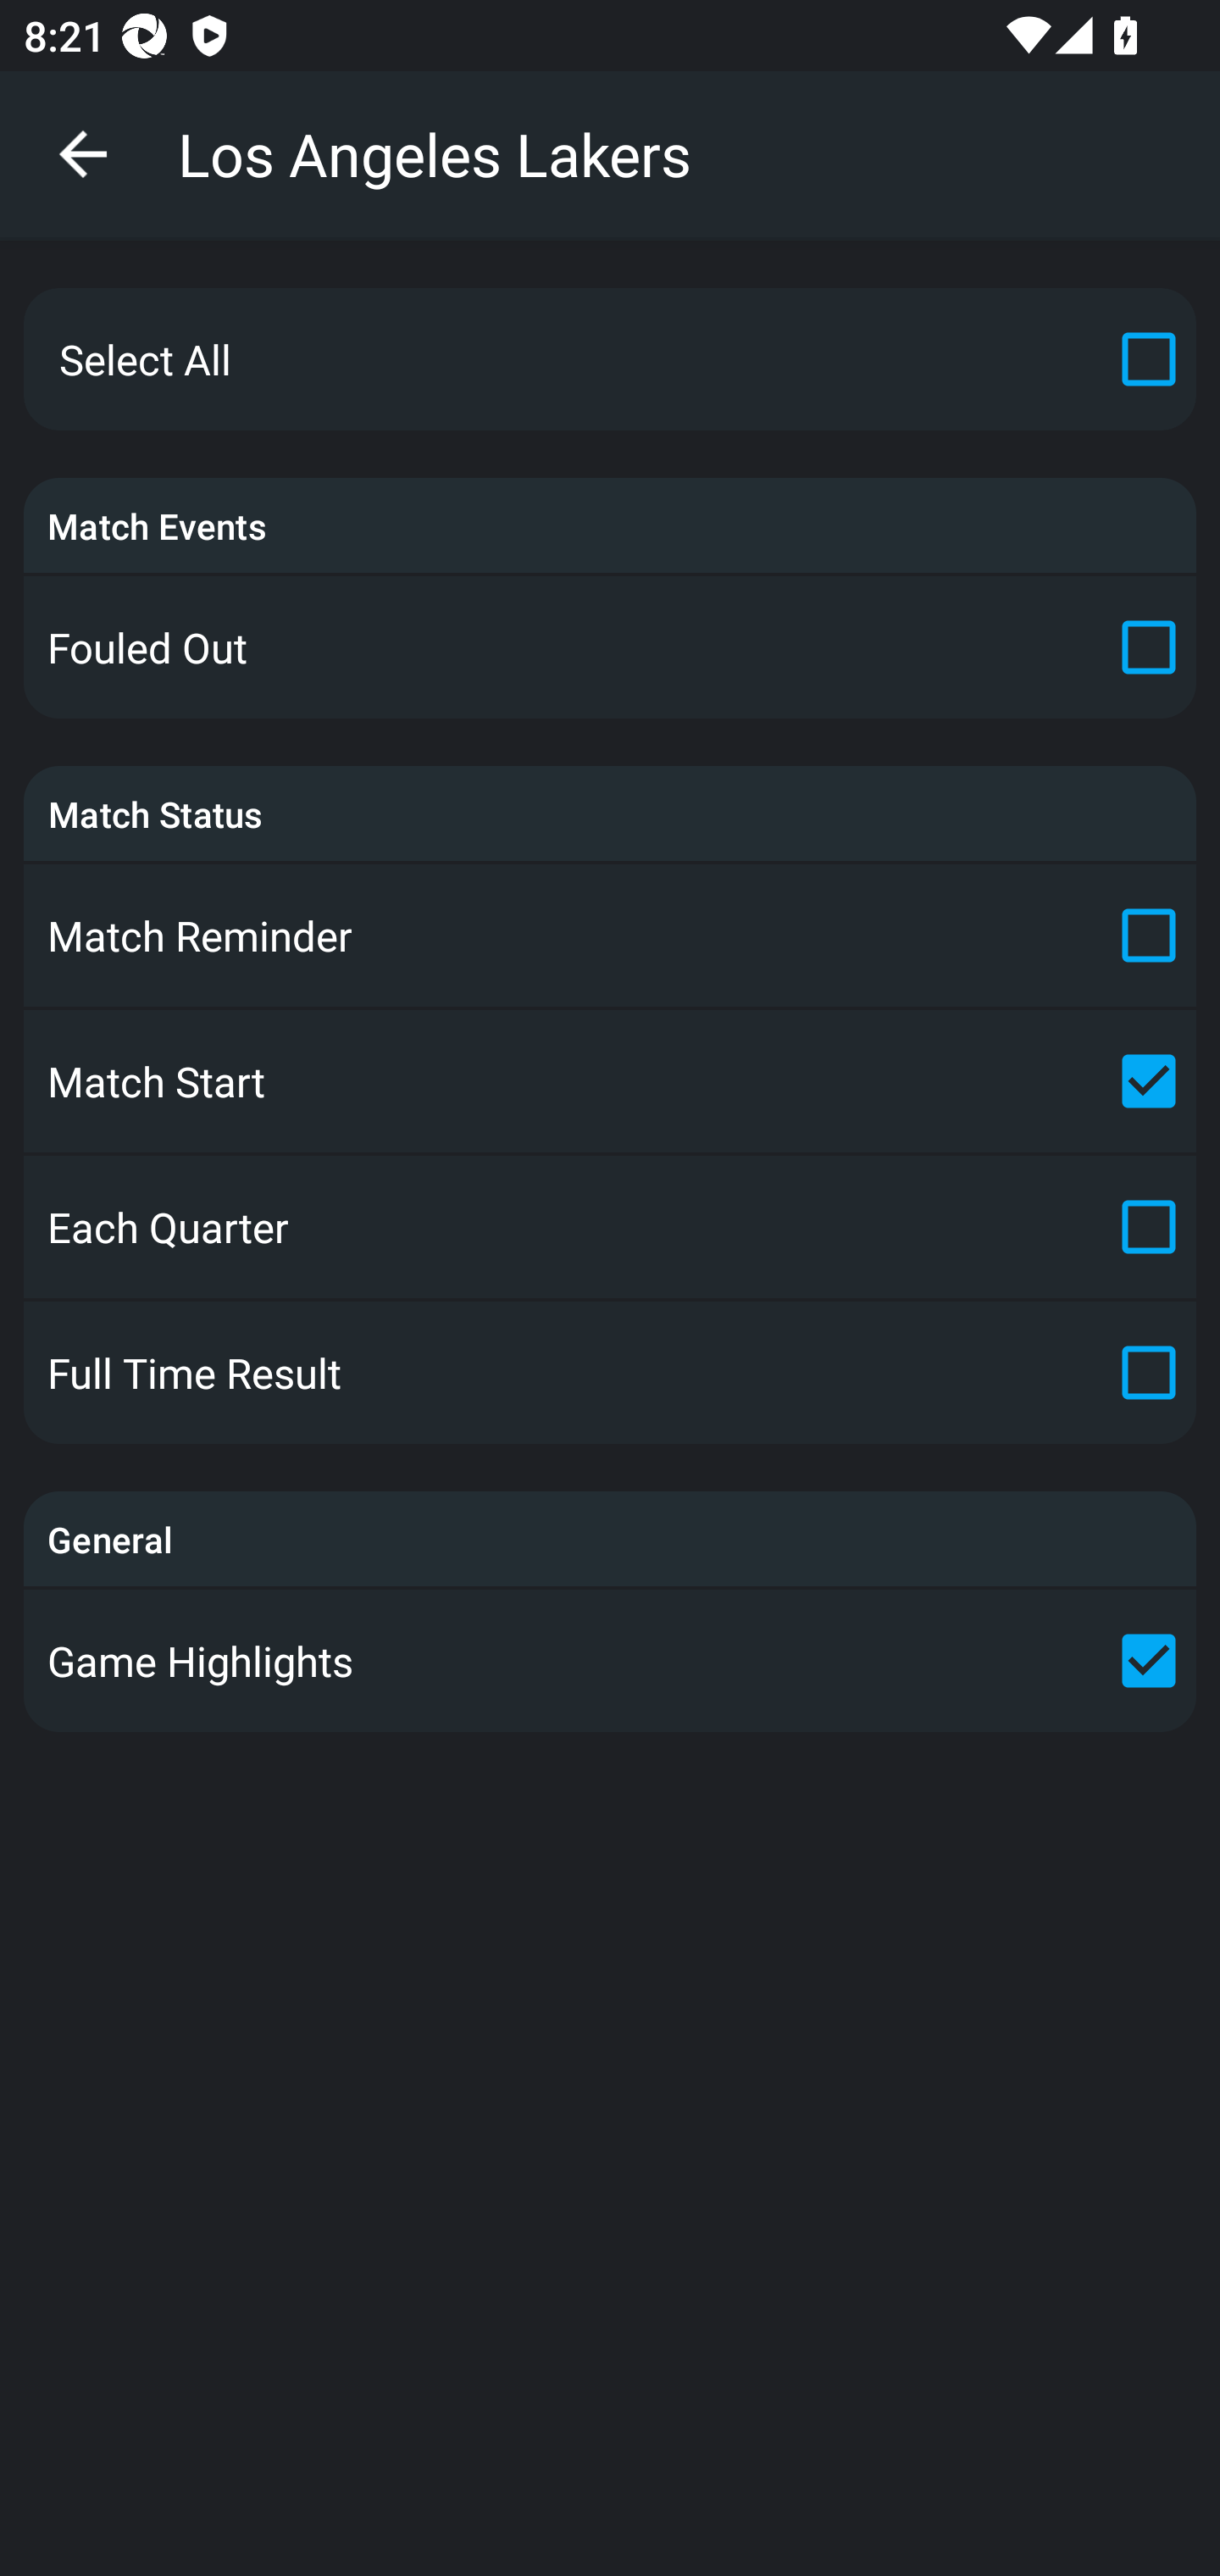 This screenshot has height=2576, width=1220. Describe the element at coordinates (610, 1659) in the screenshot. I see `Game Highlights` at that location.